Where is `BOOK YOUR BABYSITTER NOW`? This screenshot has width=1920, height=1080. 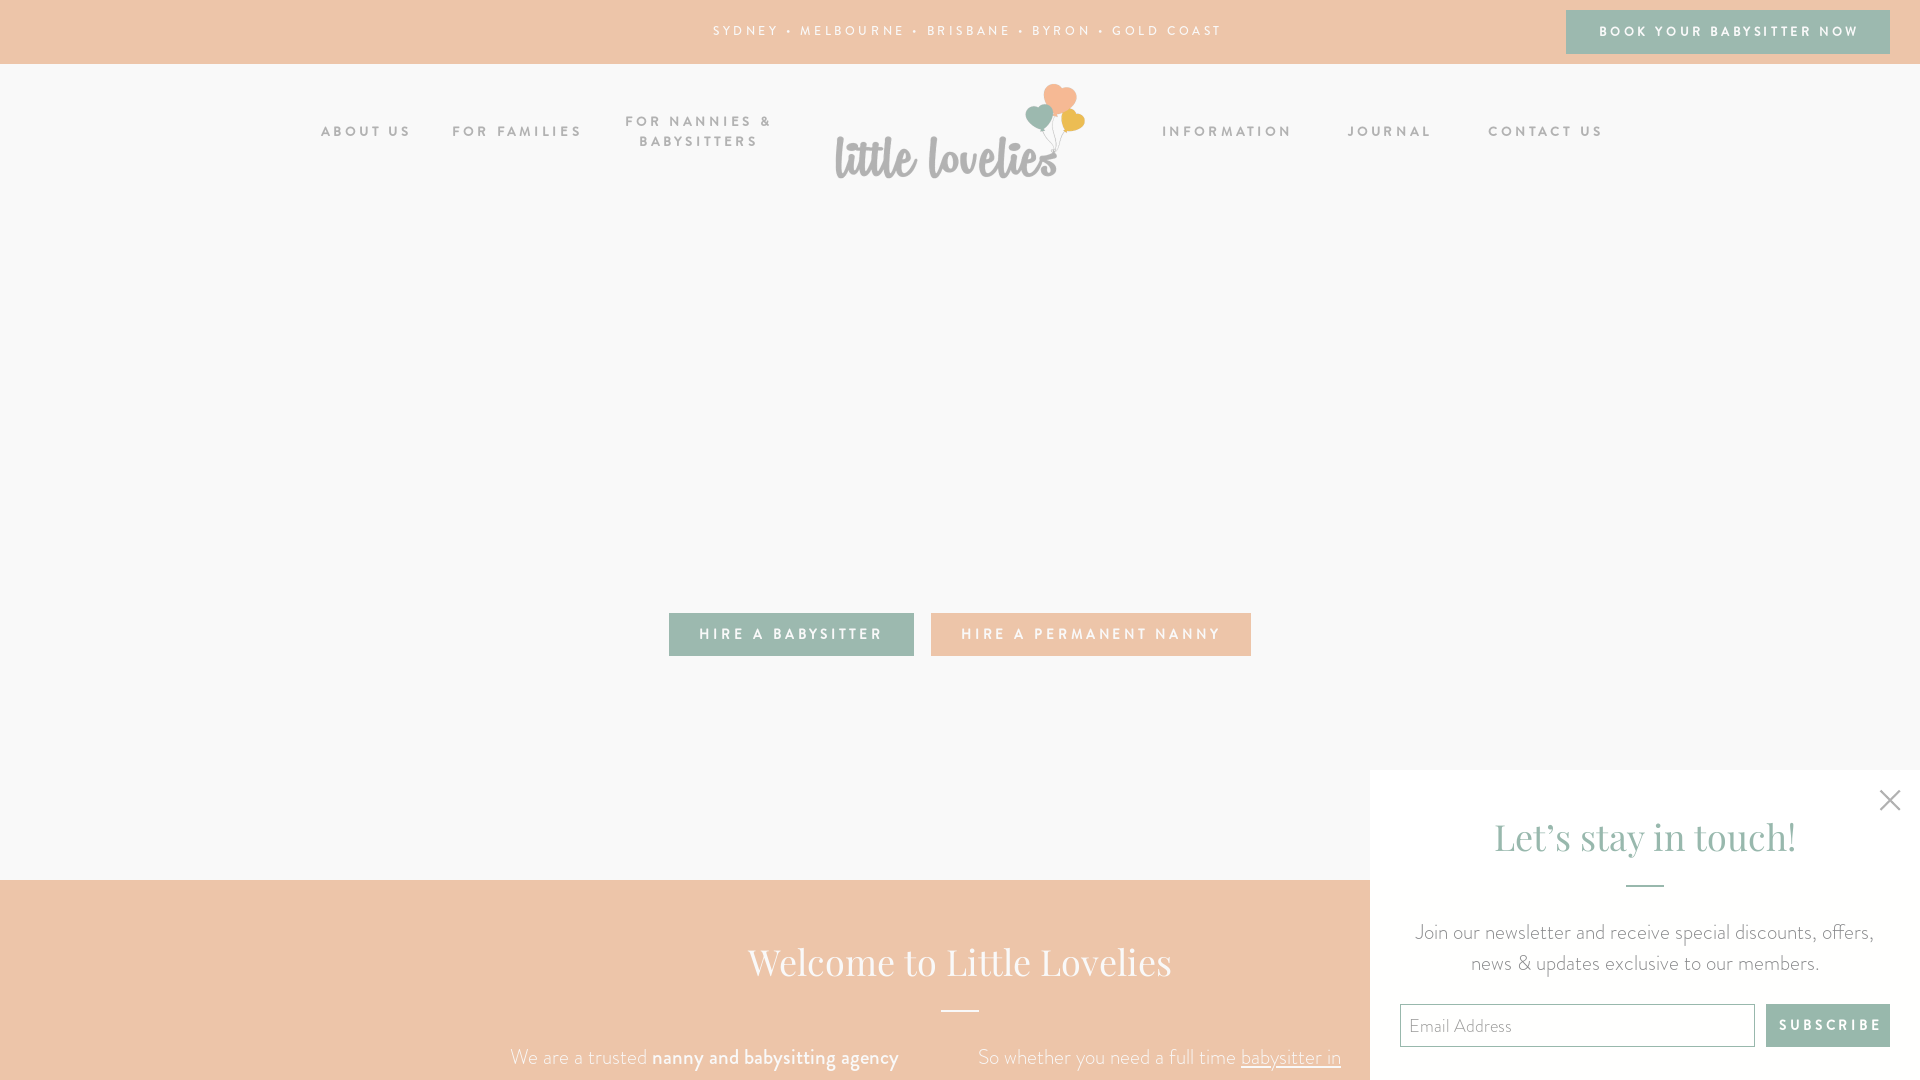 BOOK YOUR BABYSITTER NOW is located at coordinates (1728, 32).